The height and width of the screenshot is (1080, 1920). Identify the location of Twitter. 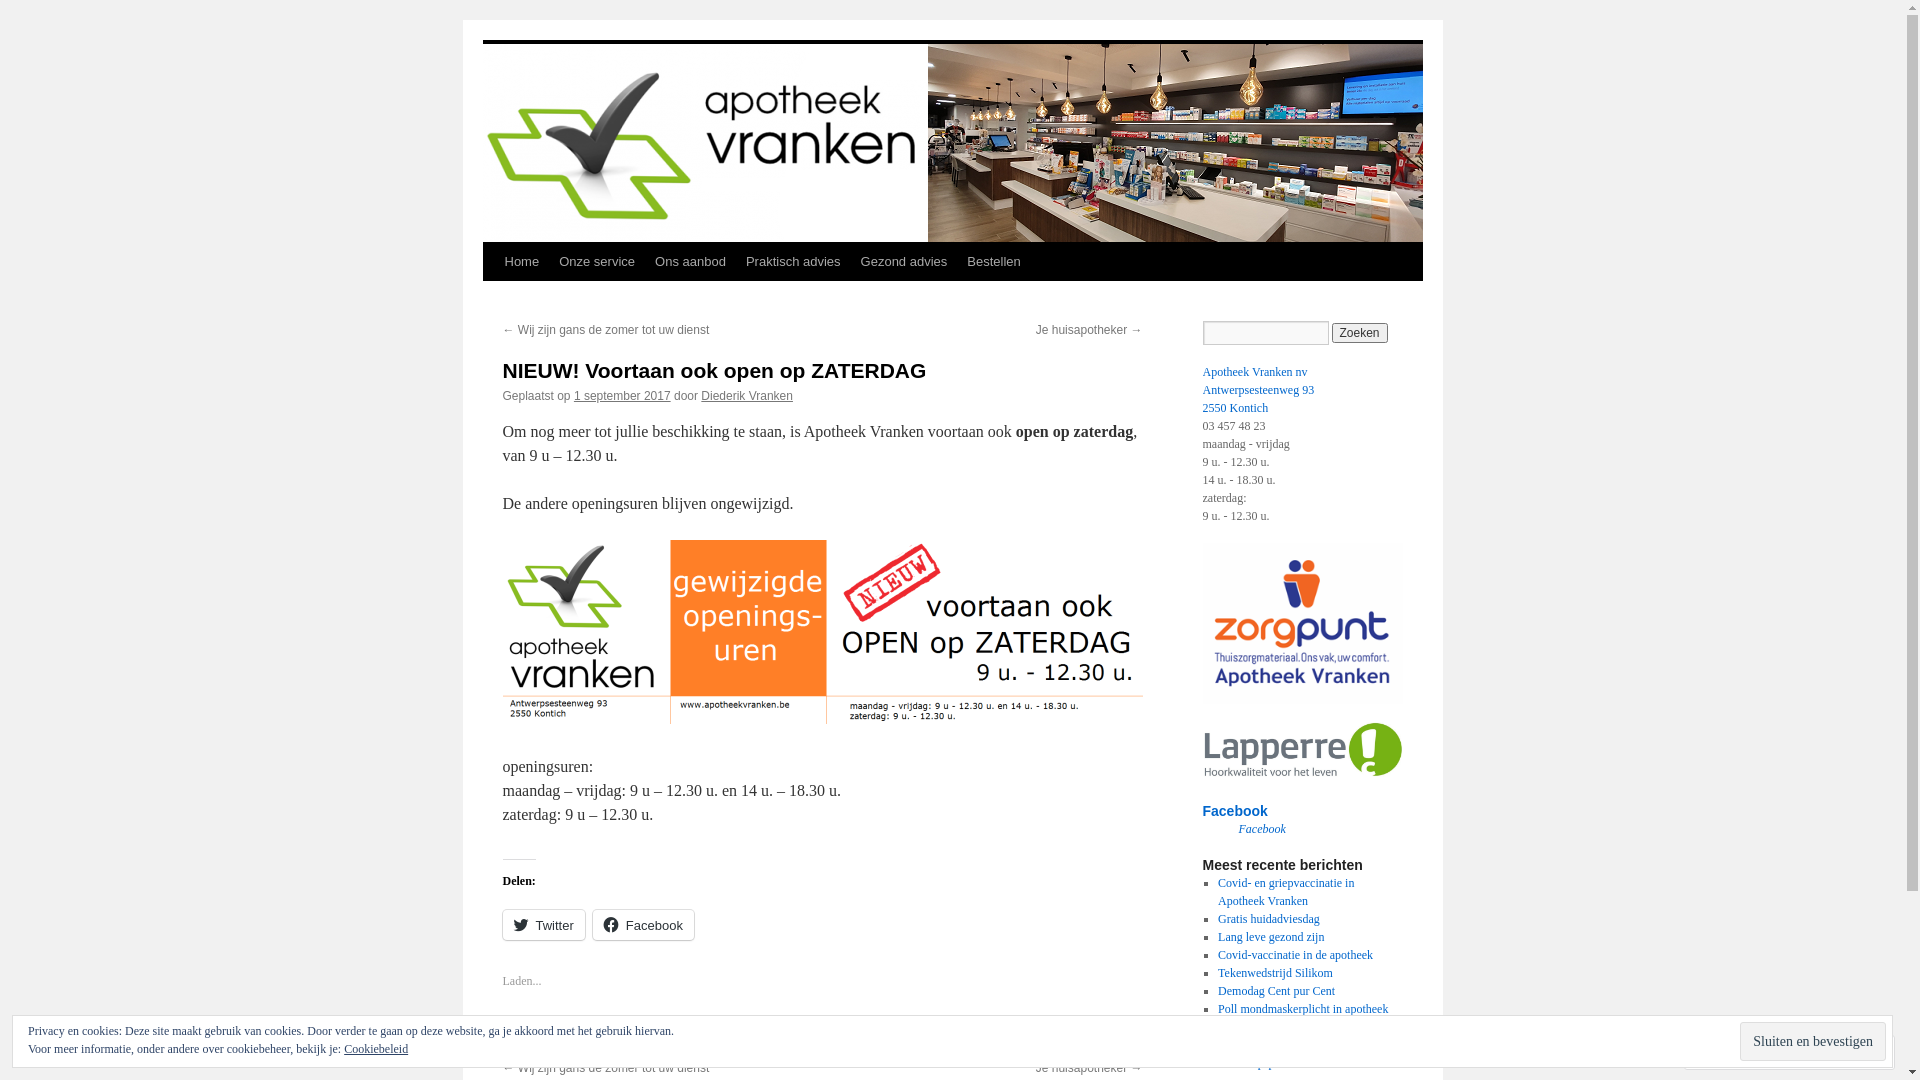
(543, 925).